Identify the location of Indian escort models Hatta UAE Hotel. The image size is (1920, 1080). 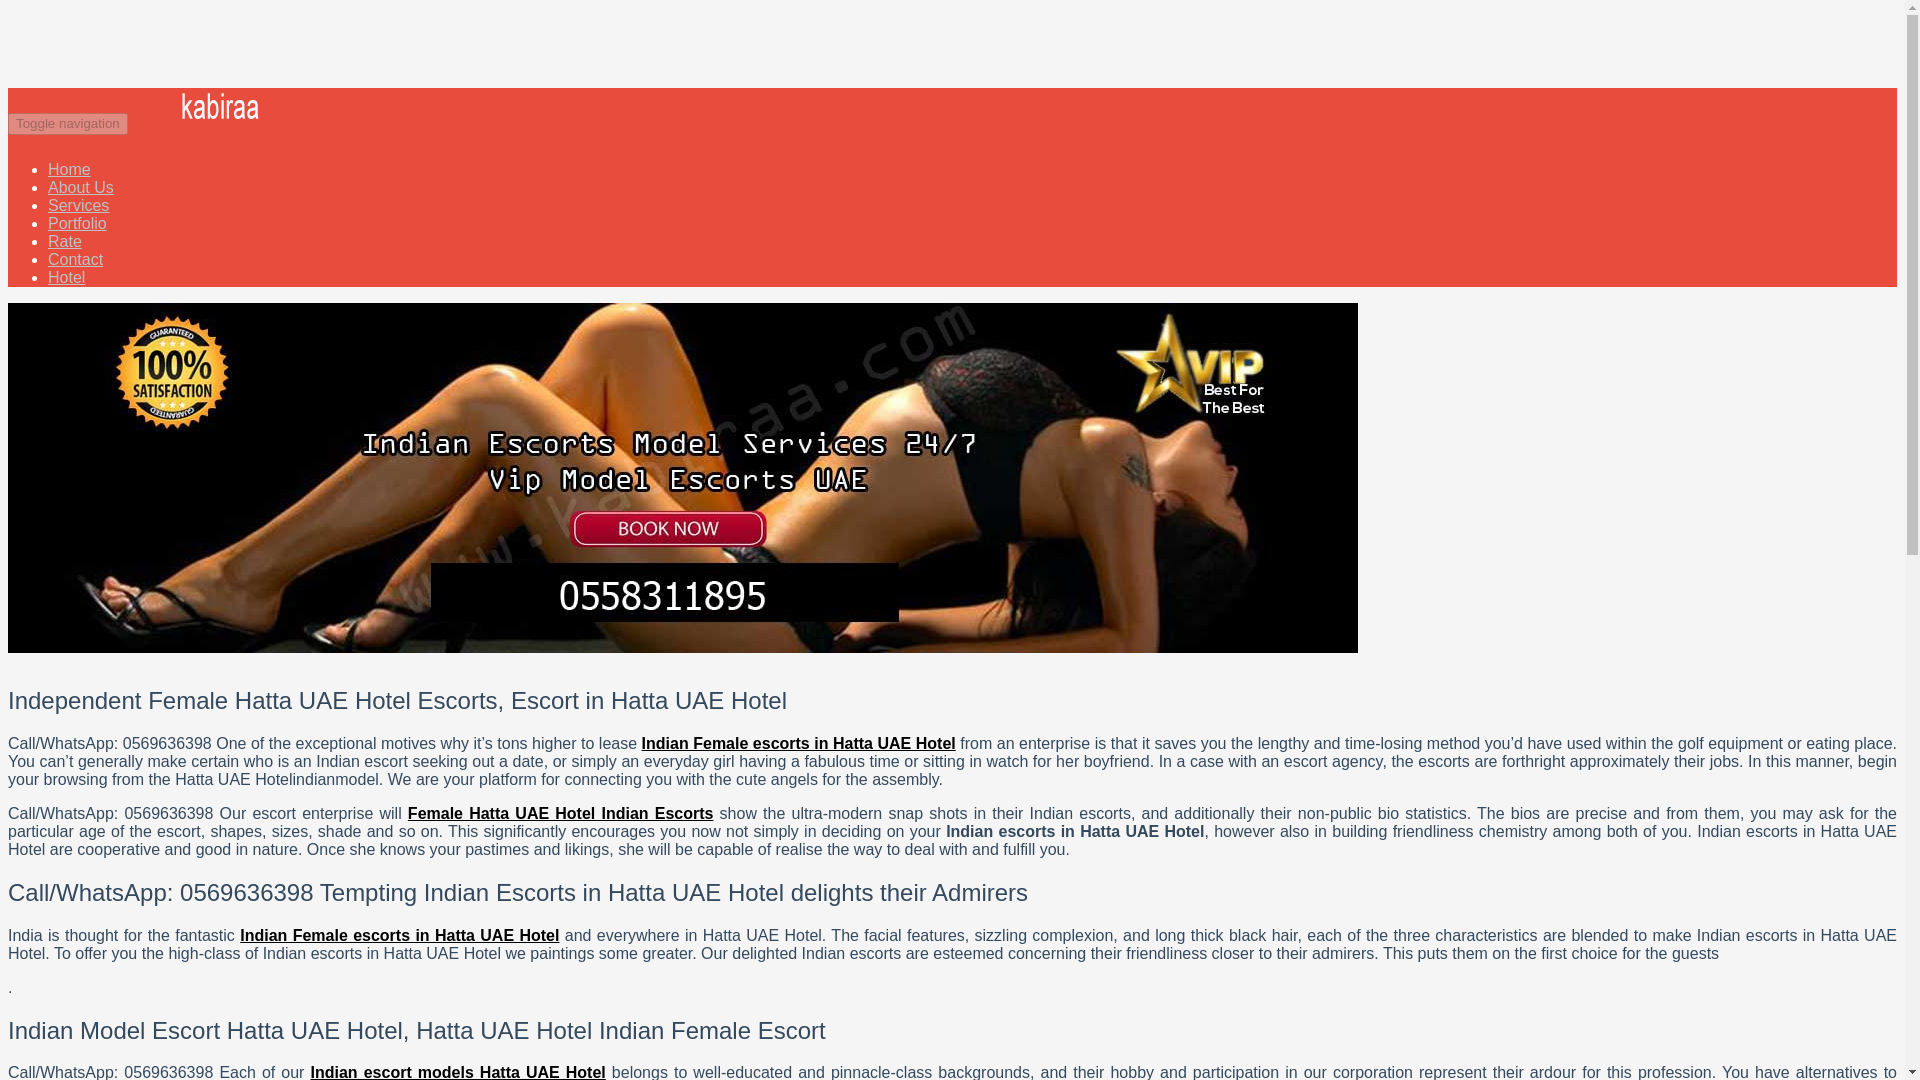
(458, 1072).